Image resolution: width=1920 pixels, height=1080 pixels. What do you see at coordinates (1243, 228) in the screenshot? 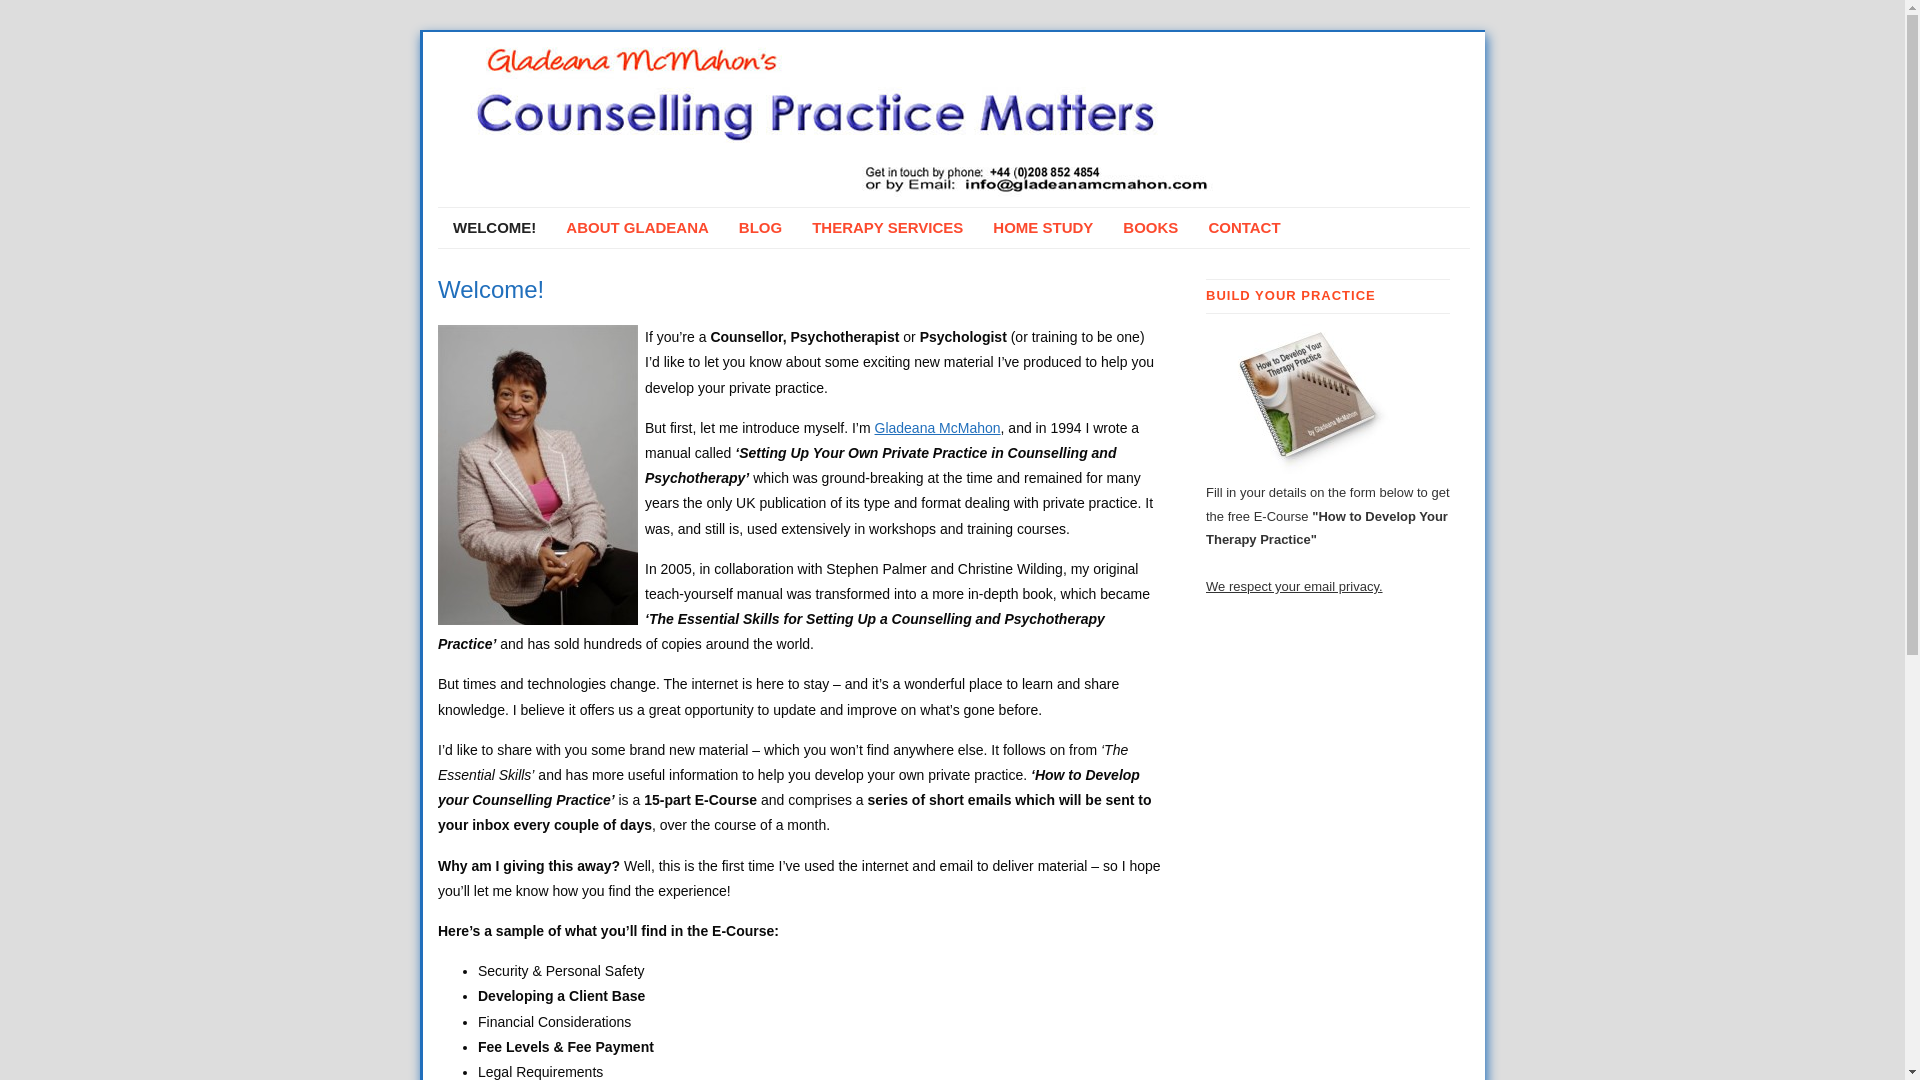
I see `CONTACT` at bounding box center [1243, 228].